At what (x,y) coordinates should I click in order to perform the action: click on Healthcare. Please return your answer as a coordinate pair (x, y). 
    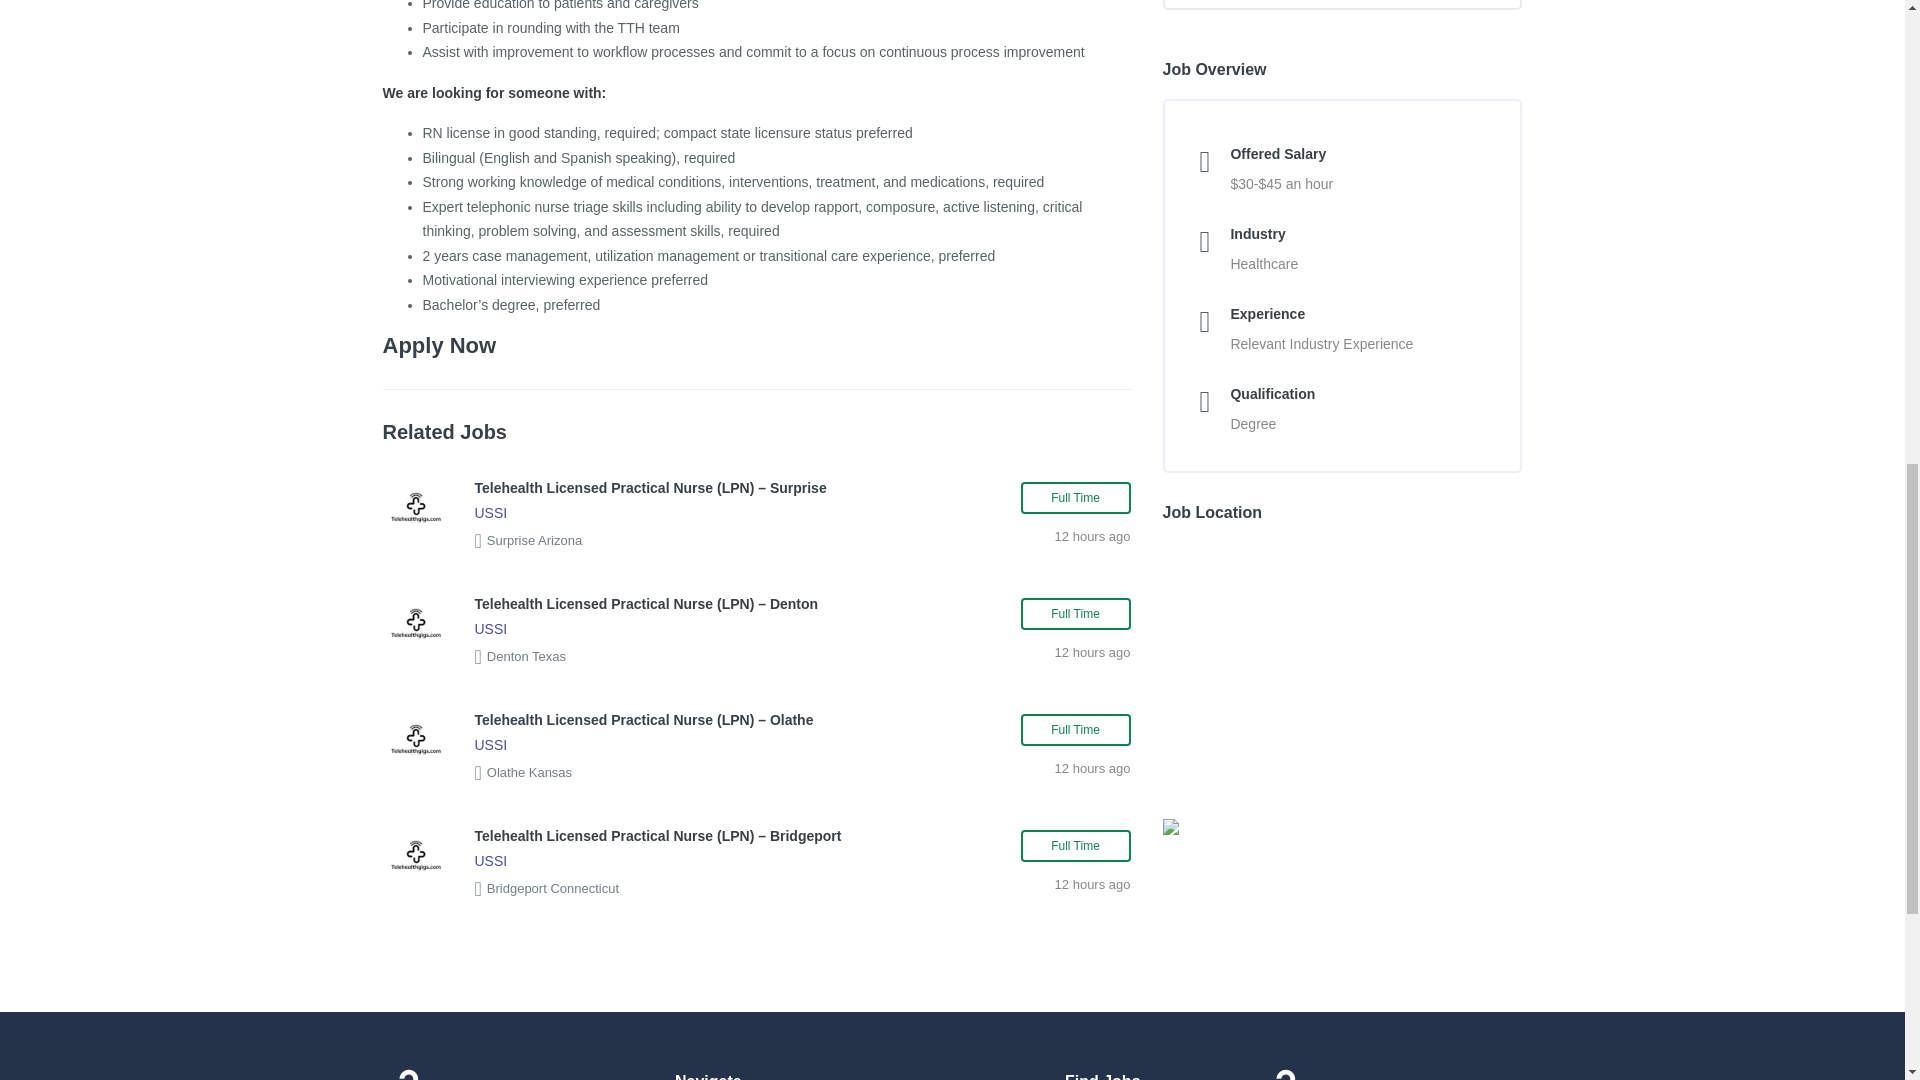
    Looking at the image, I should click on (1264, 264).